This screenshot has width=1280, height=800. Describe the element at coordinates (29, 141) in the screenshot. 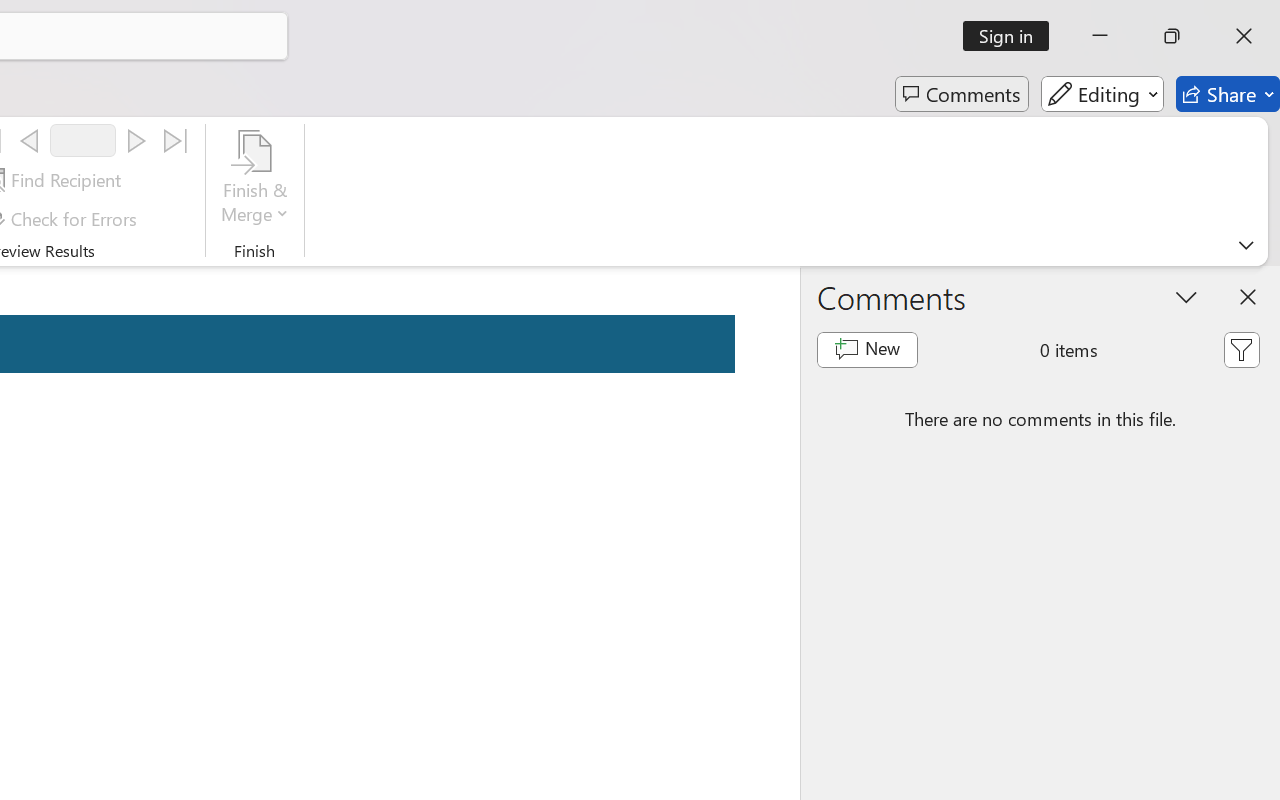

I see `Previous` at that location.